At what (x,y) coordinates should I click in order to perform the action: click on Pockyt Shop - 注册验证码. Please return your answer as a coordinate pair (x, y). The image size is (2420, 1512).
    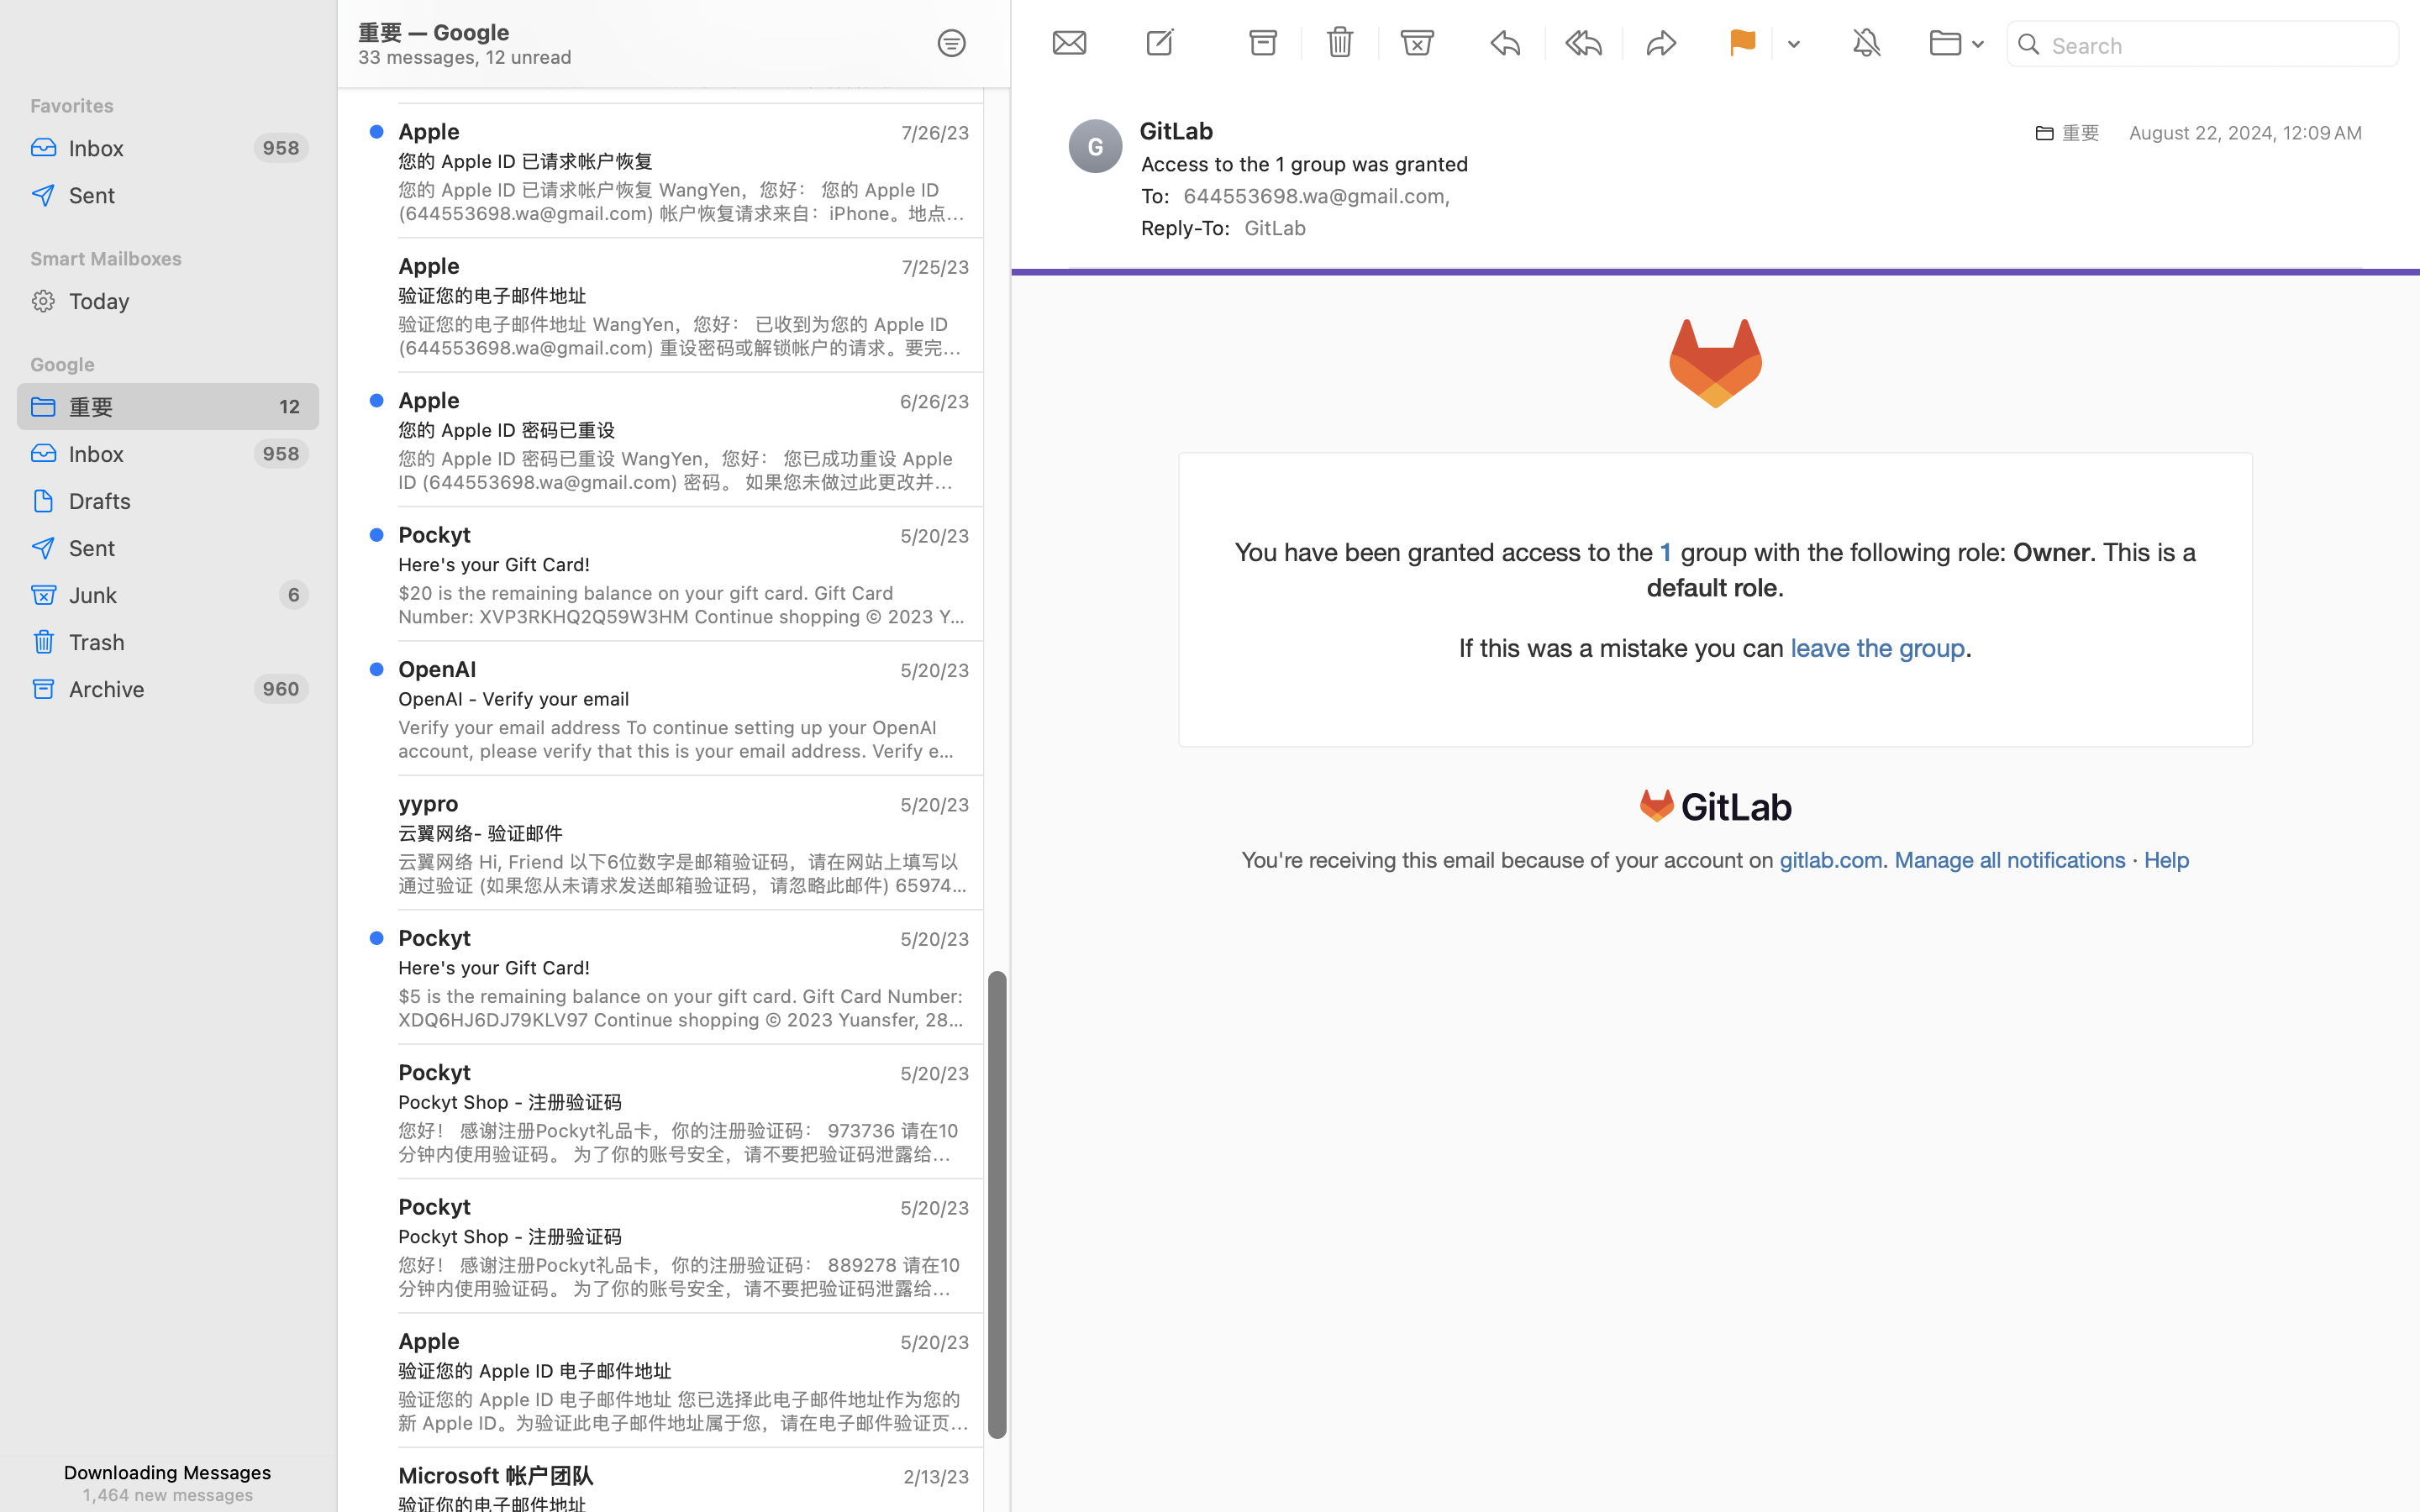
    Looking at the image, I should click on (677, 1236).